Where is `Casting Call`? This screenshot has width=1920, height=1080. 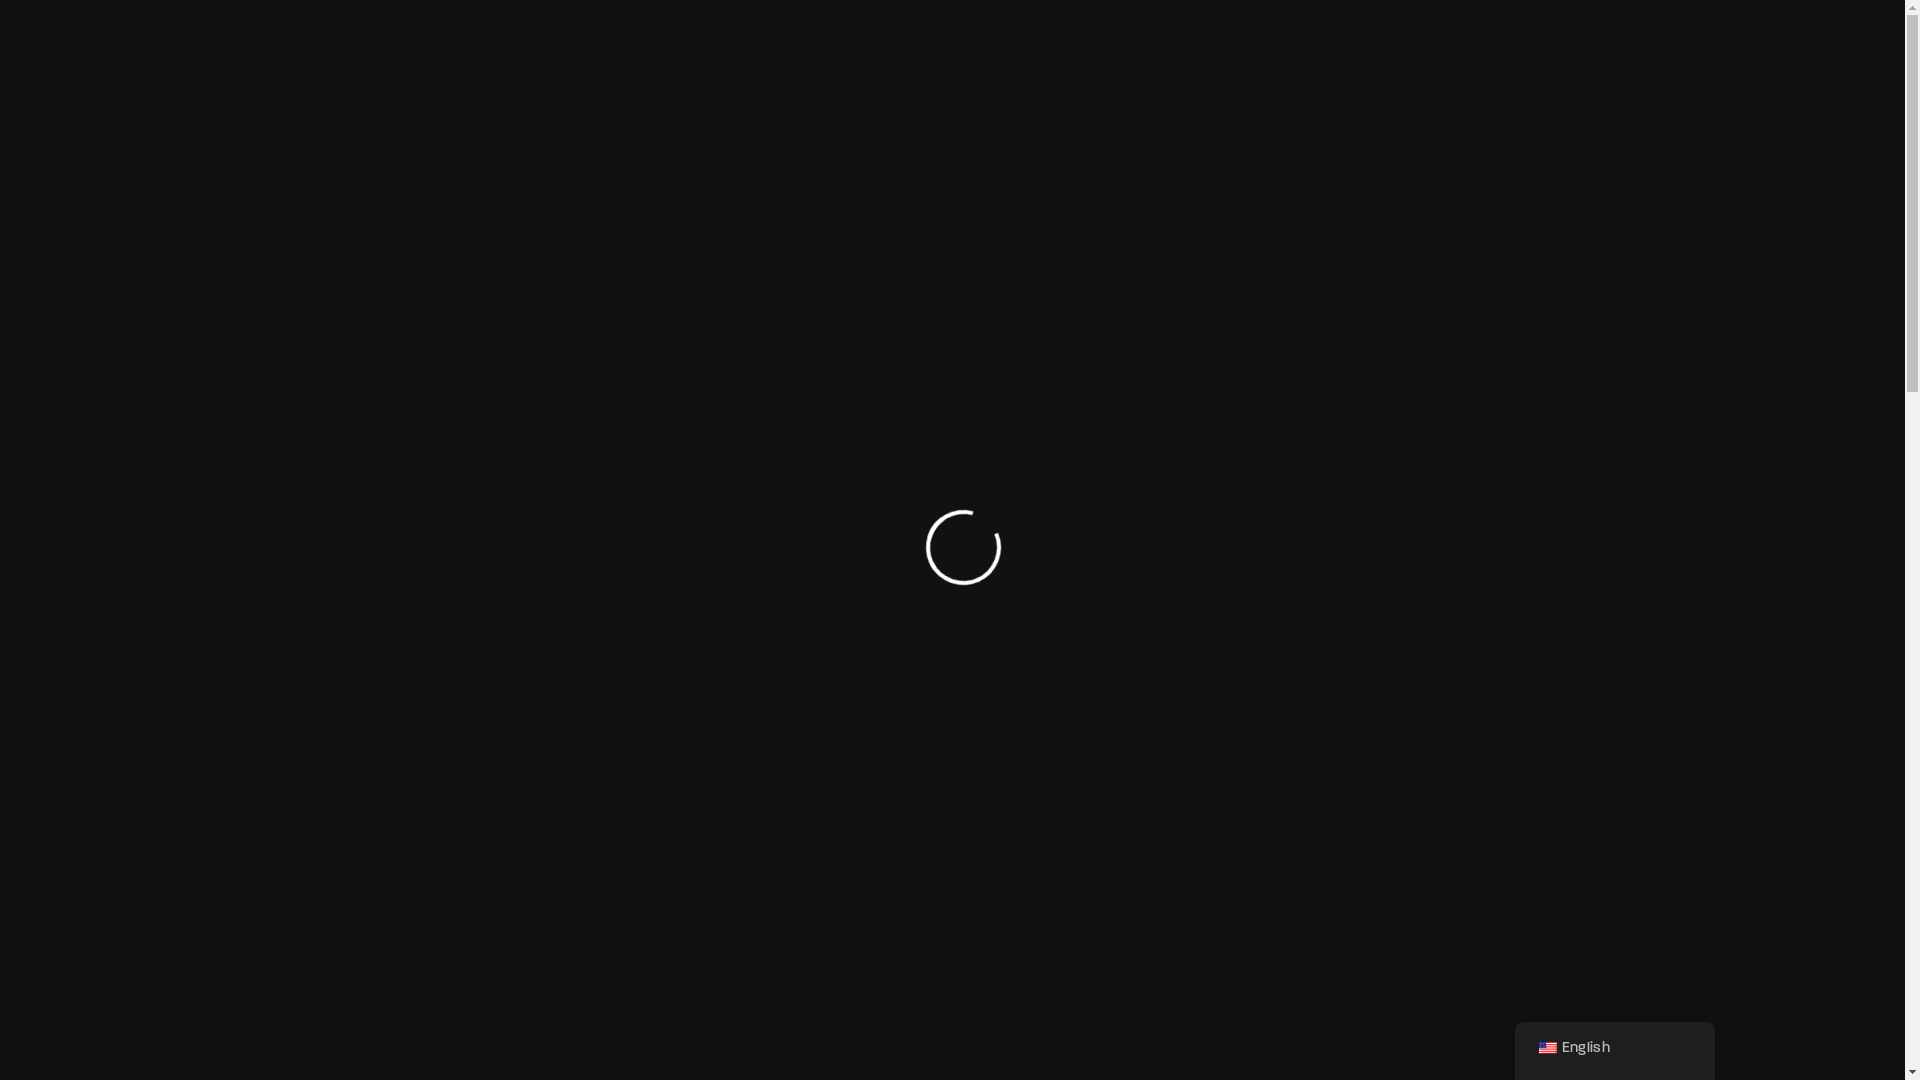 Casting Call is located at coordinates (1098, 60).